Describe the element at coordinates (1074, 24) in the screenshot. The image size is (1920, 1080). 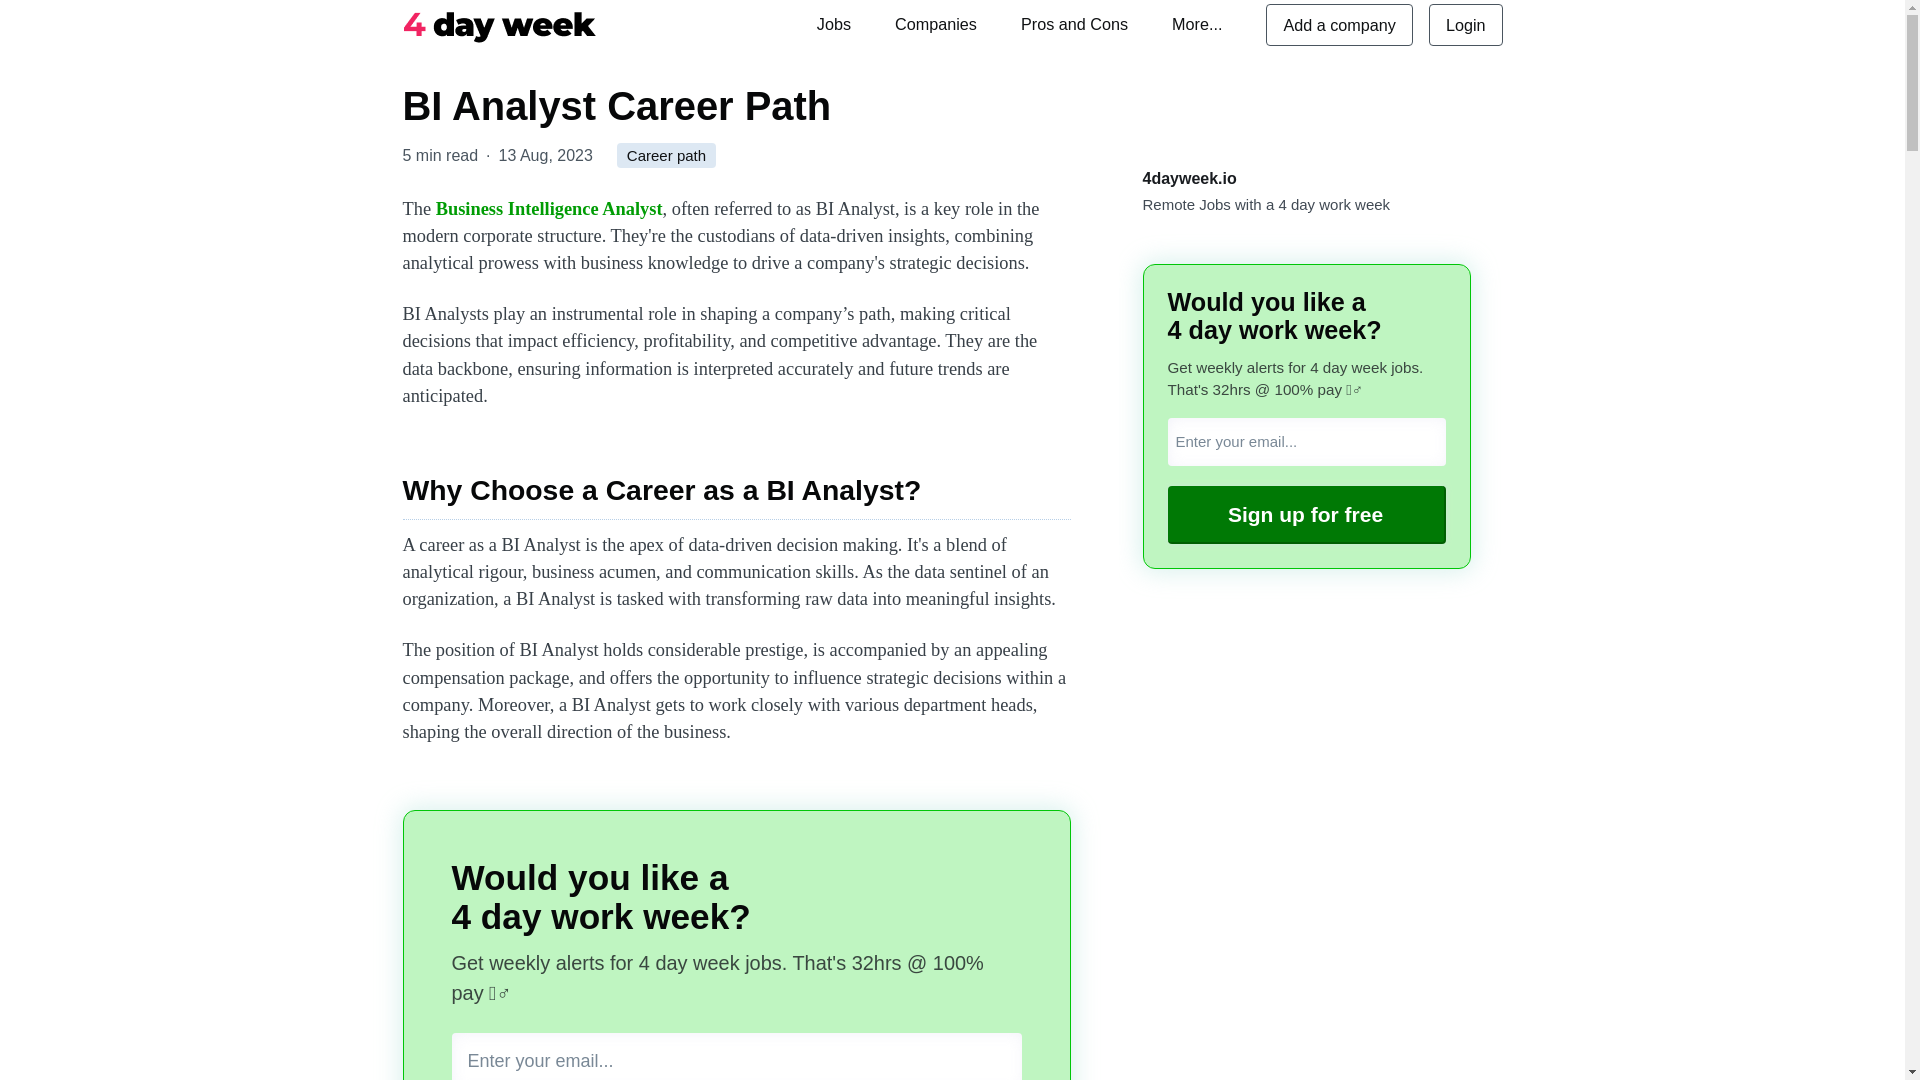
I see `Pros and Cons` at that location.